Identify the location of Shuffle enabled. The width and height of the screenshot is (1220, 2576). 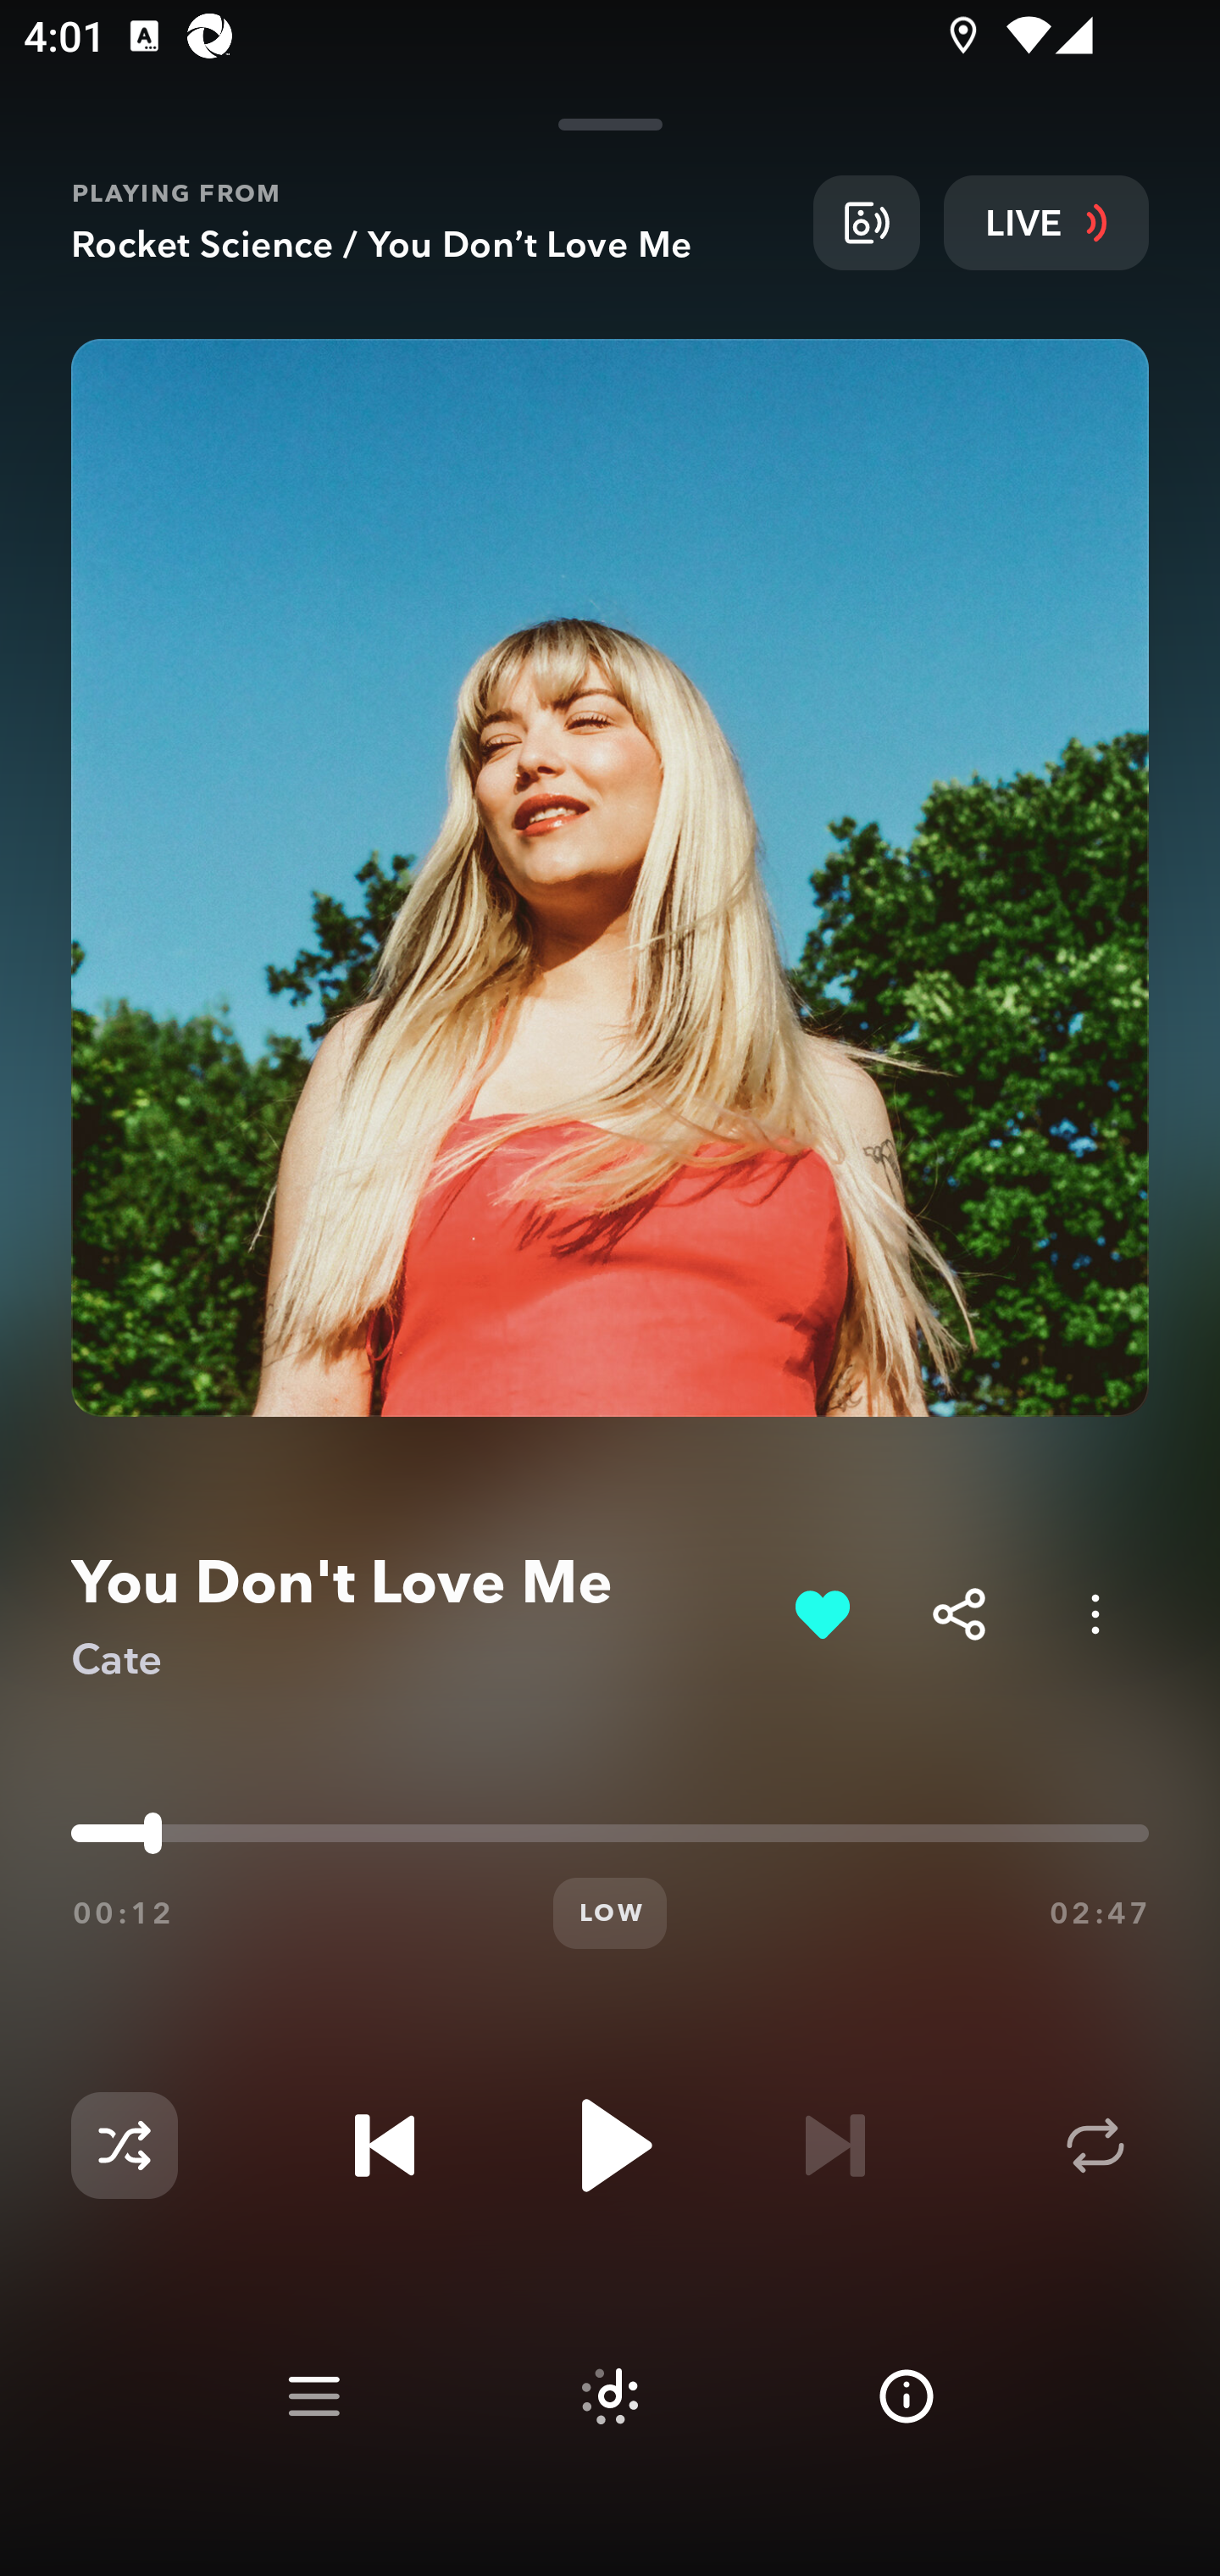
(124, 2146).